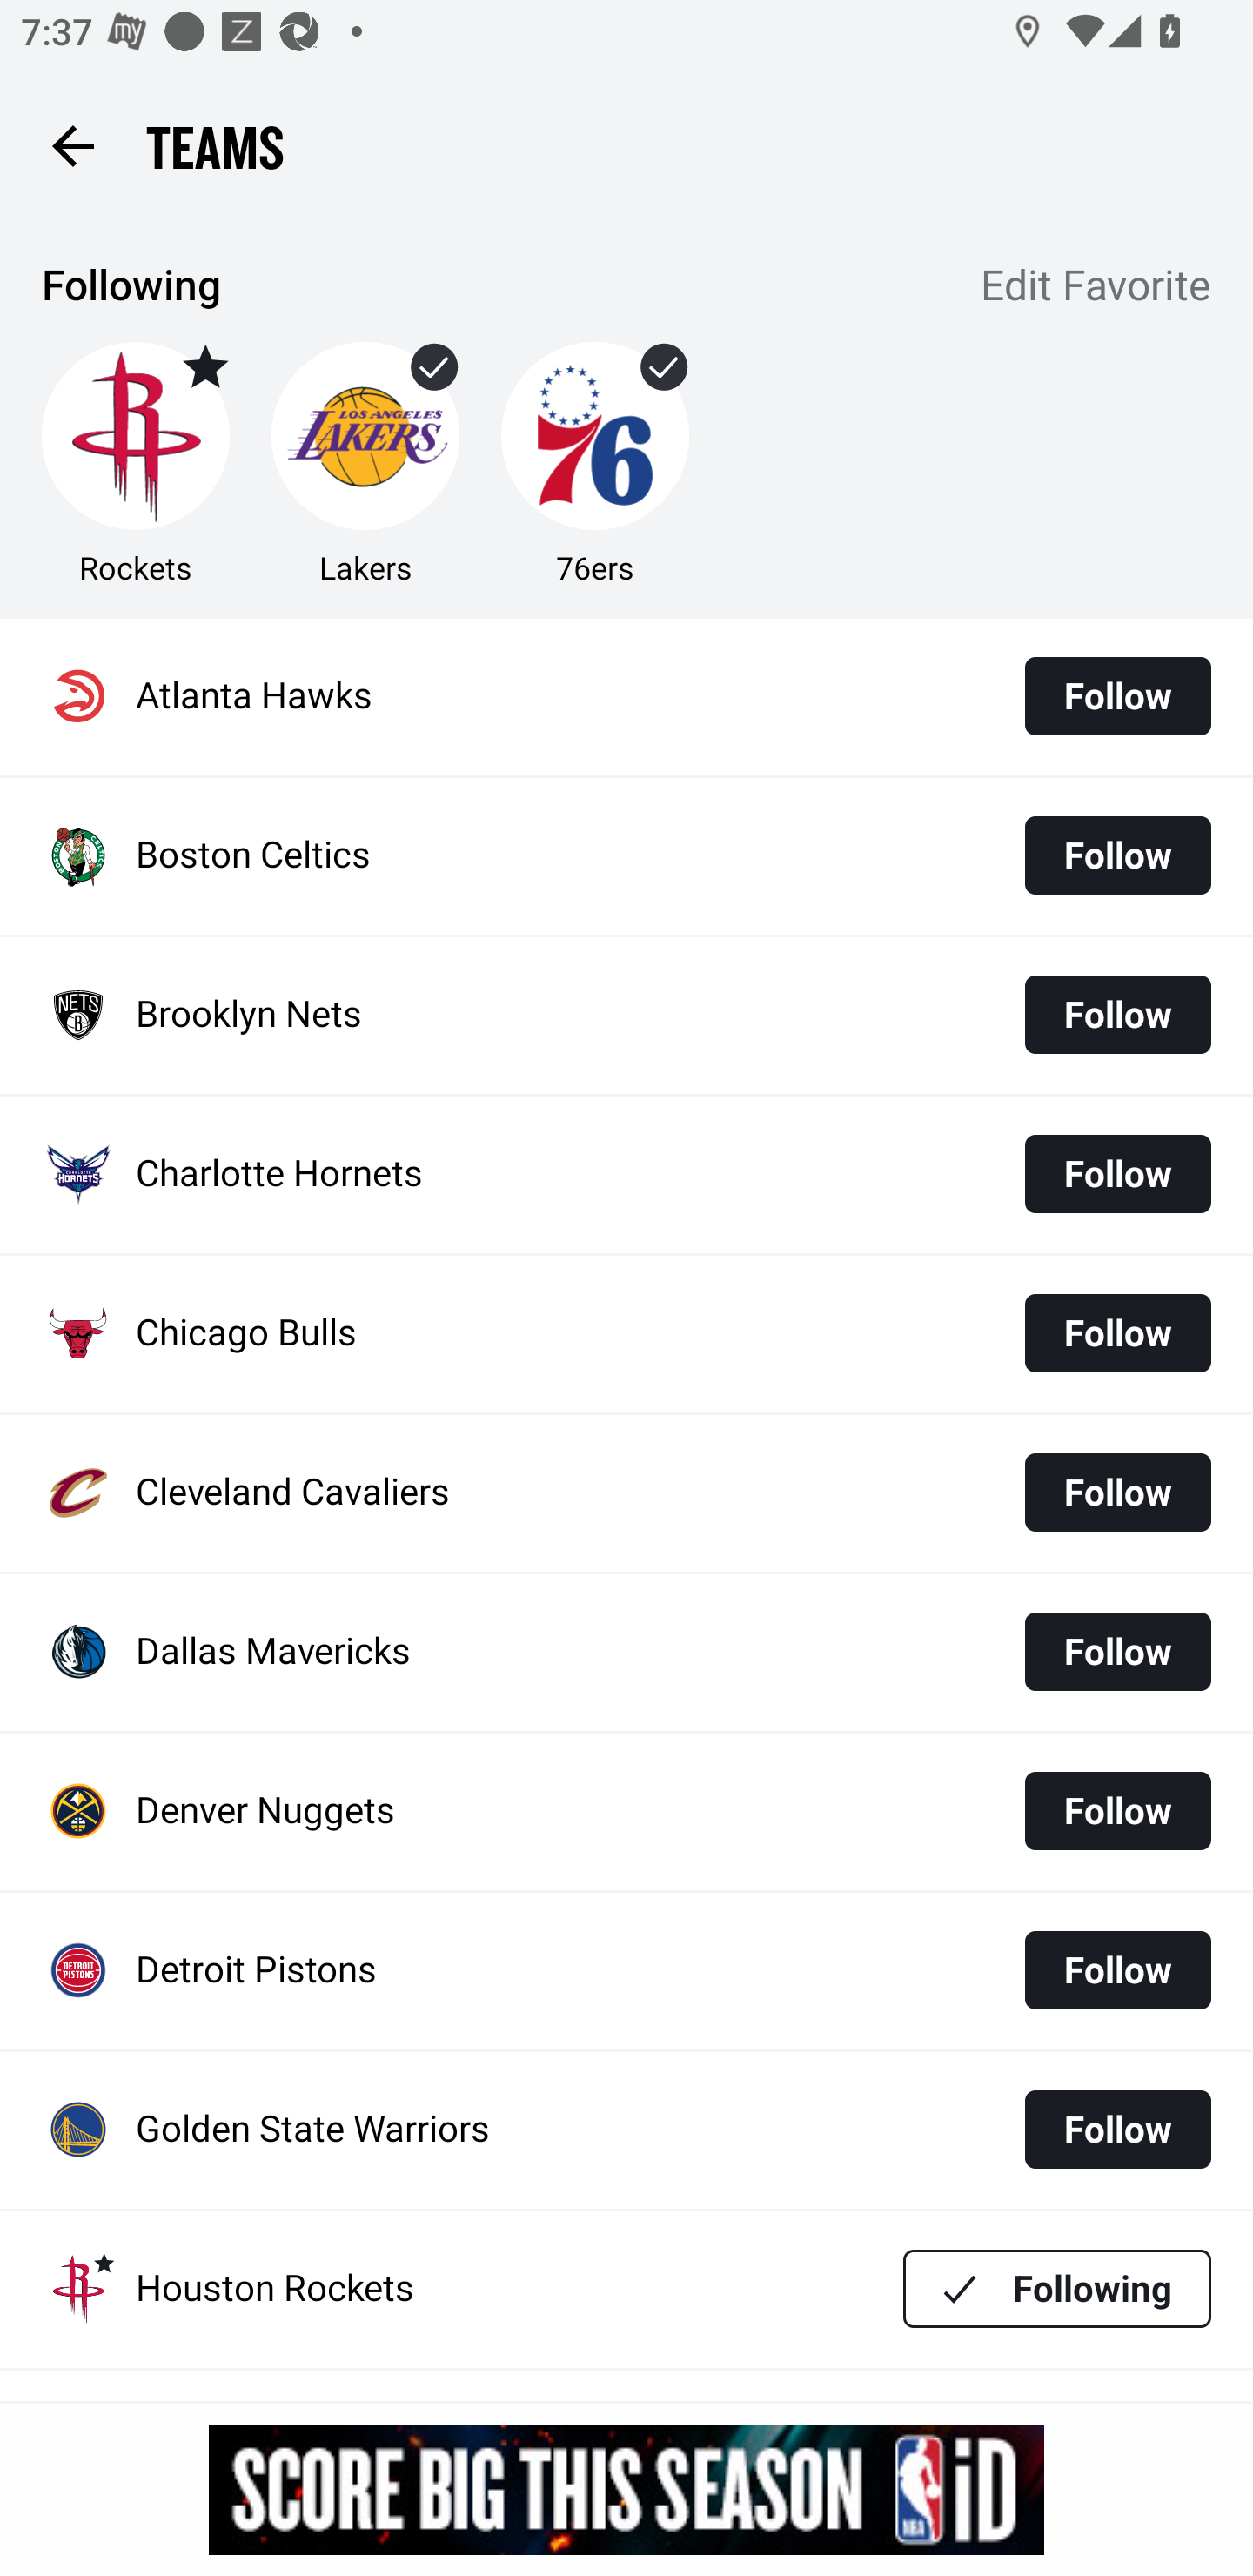  Describe the element at coordinates (1117, 2129) in the screenshot. I see `Follow` at that location.